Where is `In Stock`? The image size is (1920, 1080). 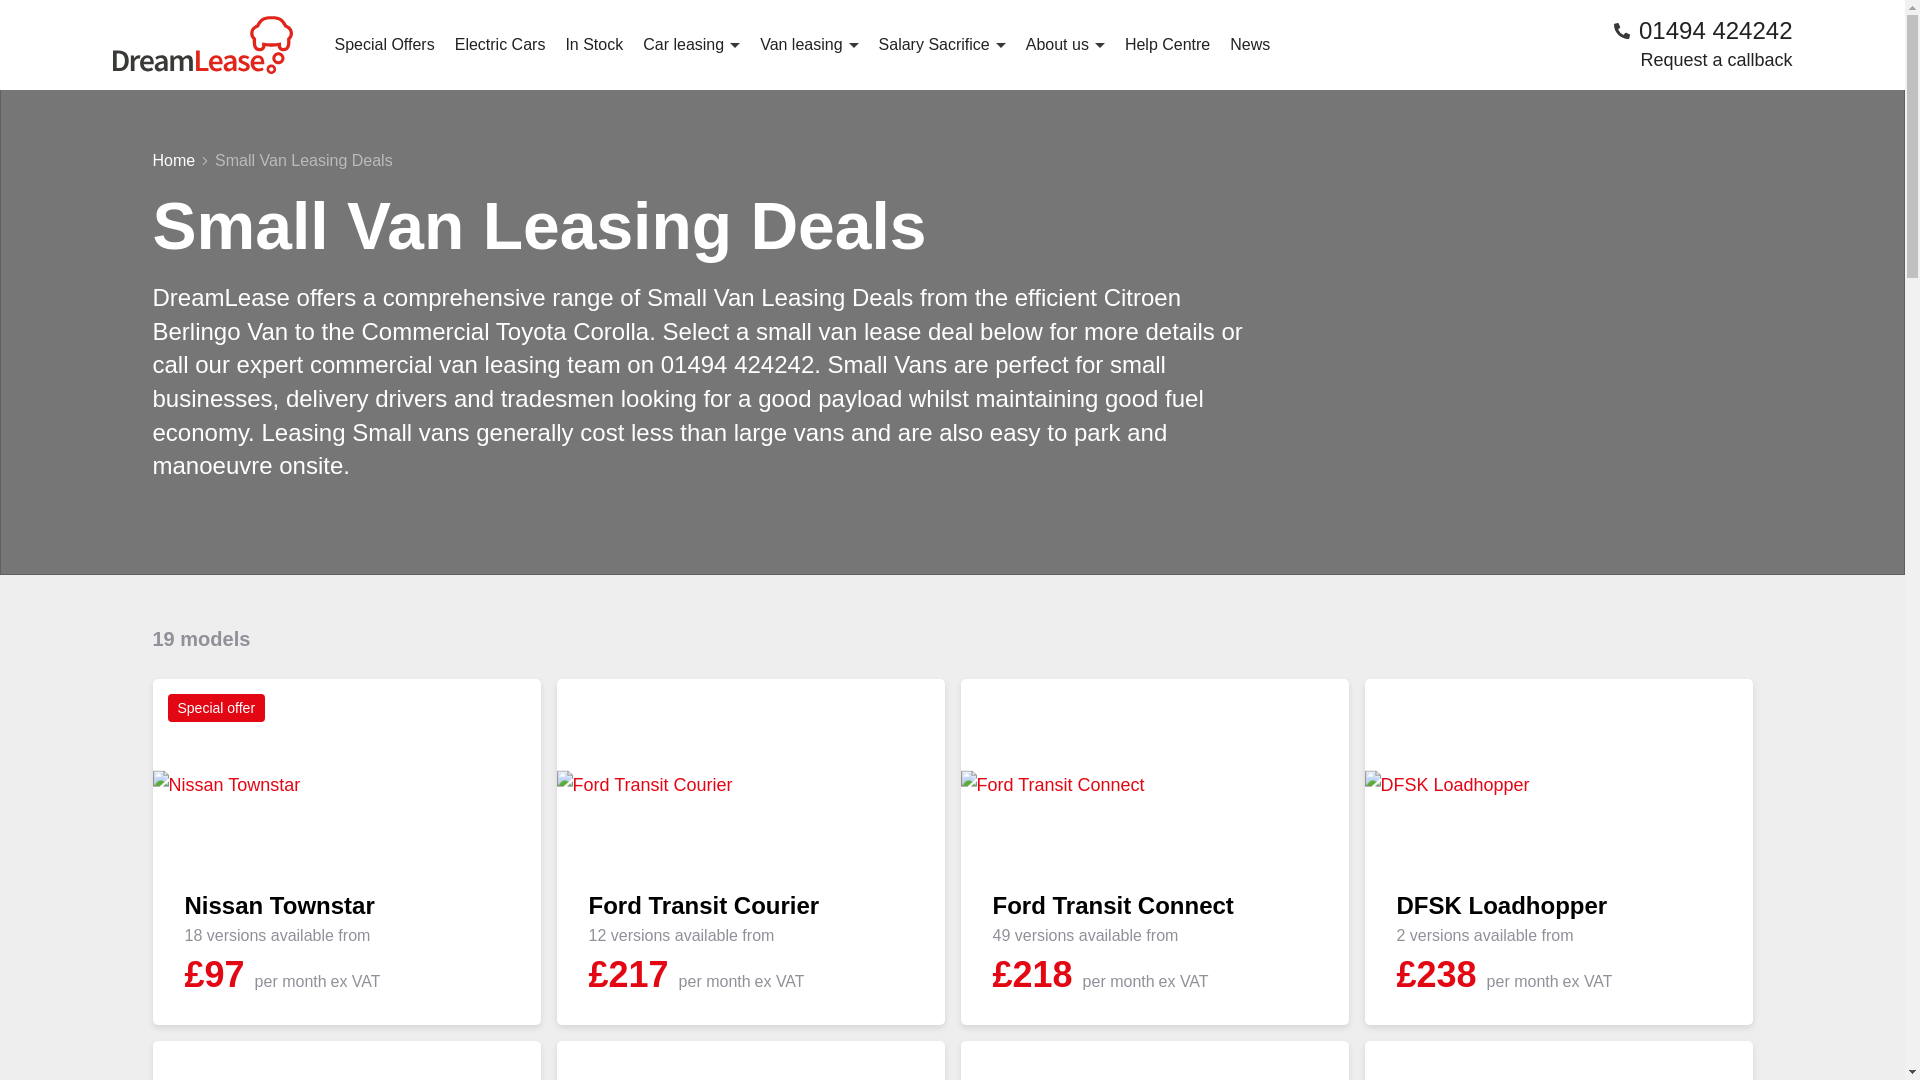
In Stock is located at coordinates (594, 44).